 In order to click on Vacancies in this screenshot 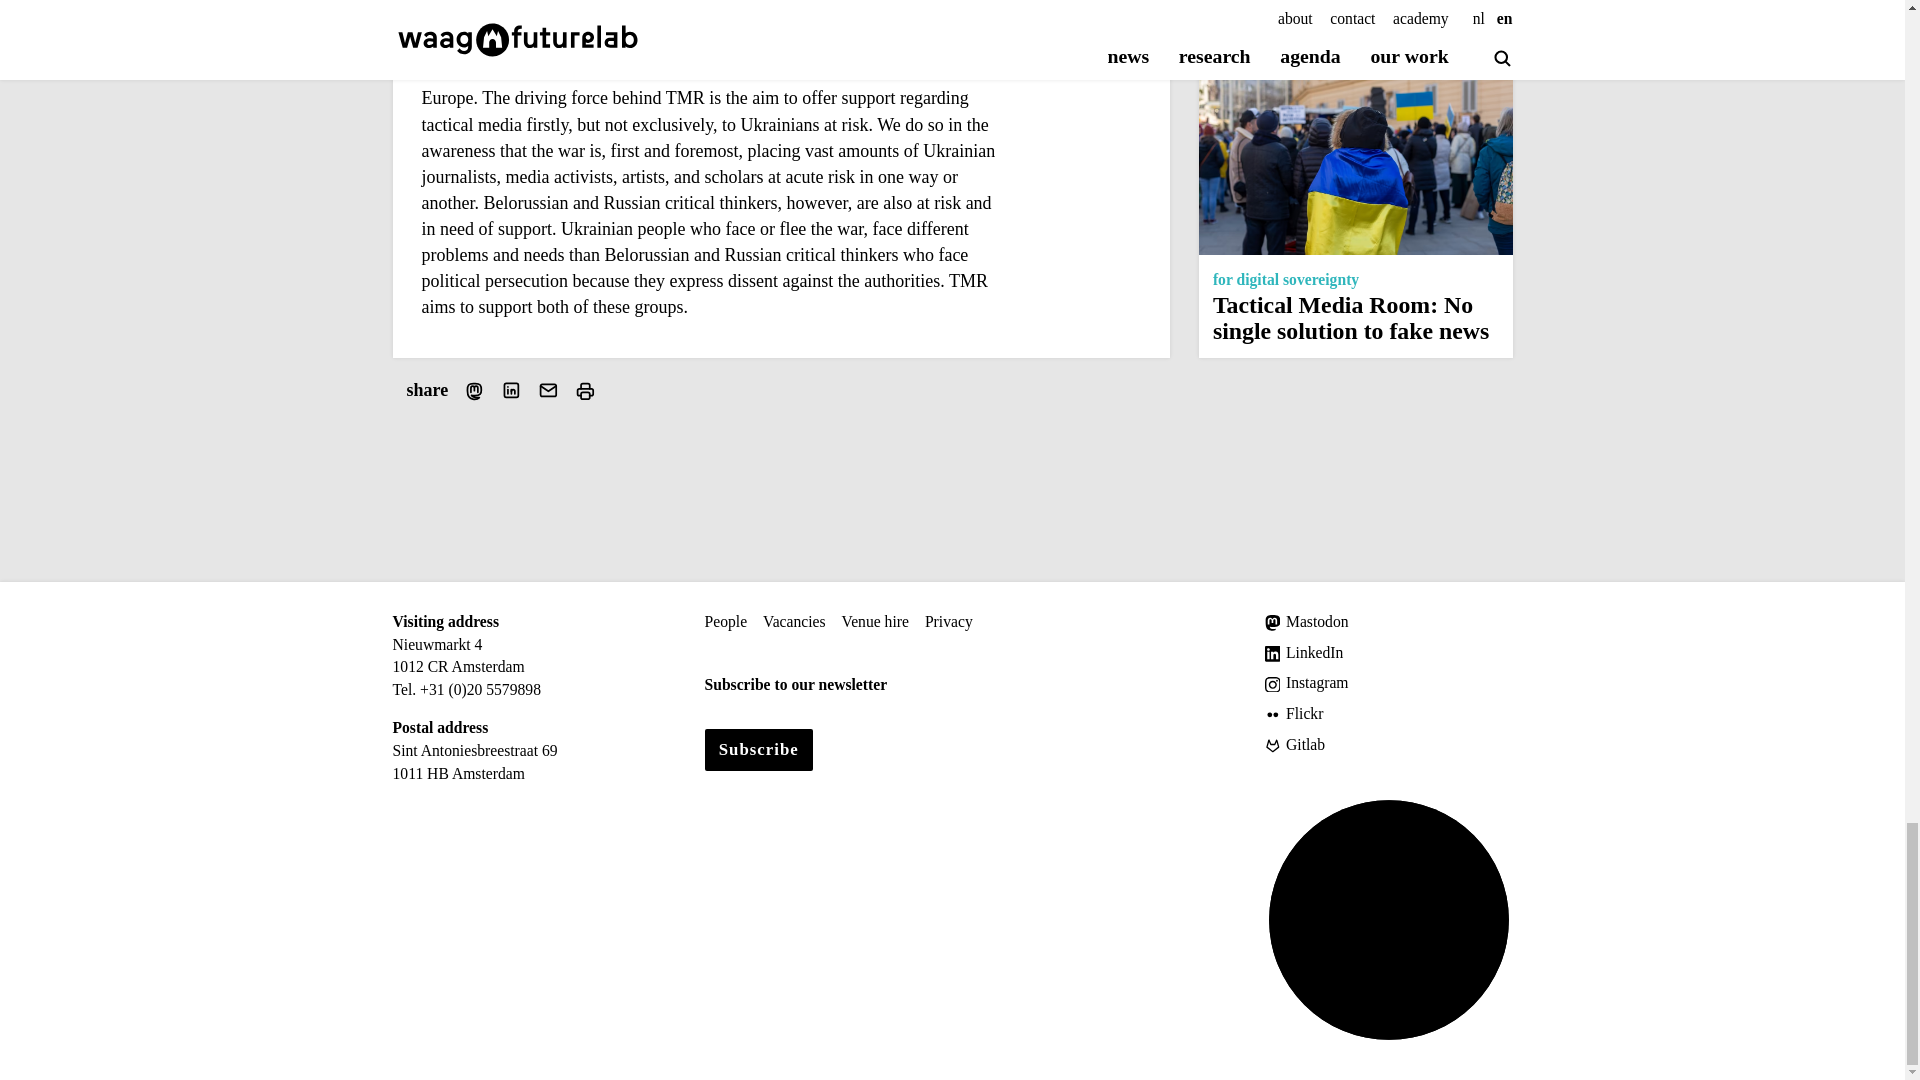, I will do `click(794, 622)`.